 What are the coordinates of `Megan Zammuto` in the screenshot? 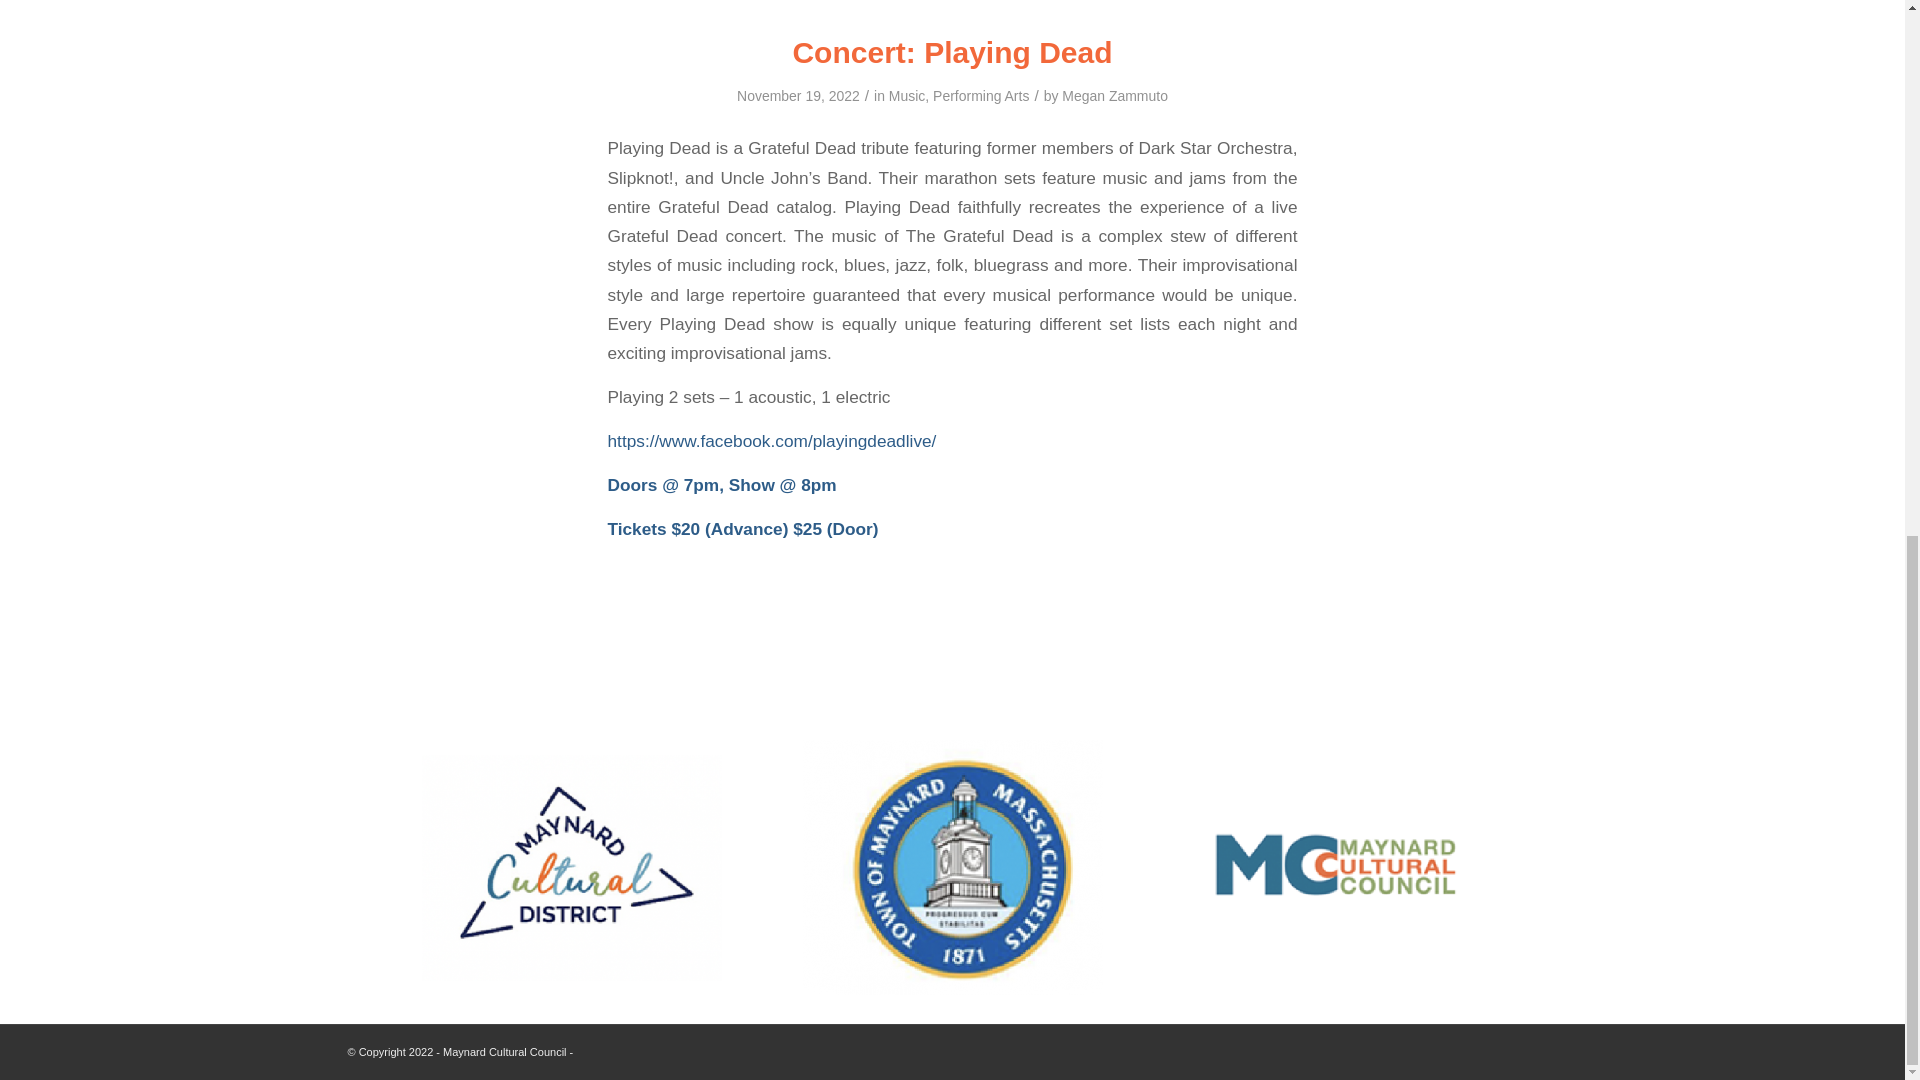 It's located at (1114, 95).